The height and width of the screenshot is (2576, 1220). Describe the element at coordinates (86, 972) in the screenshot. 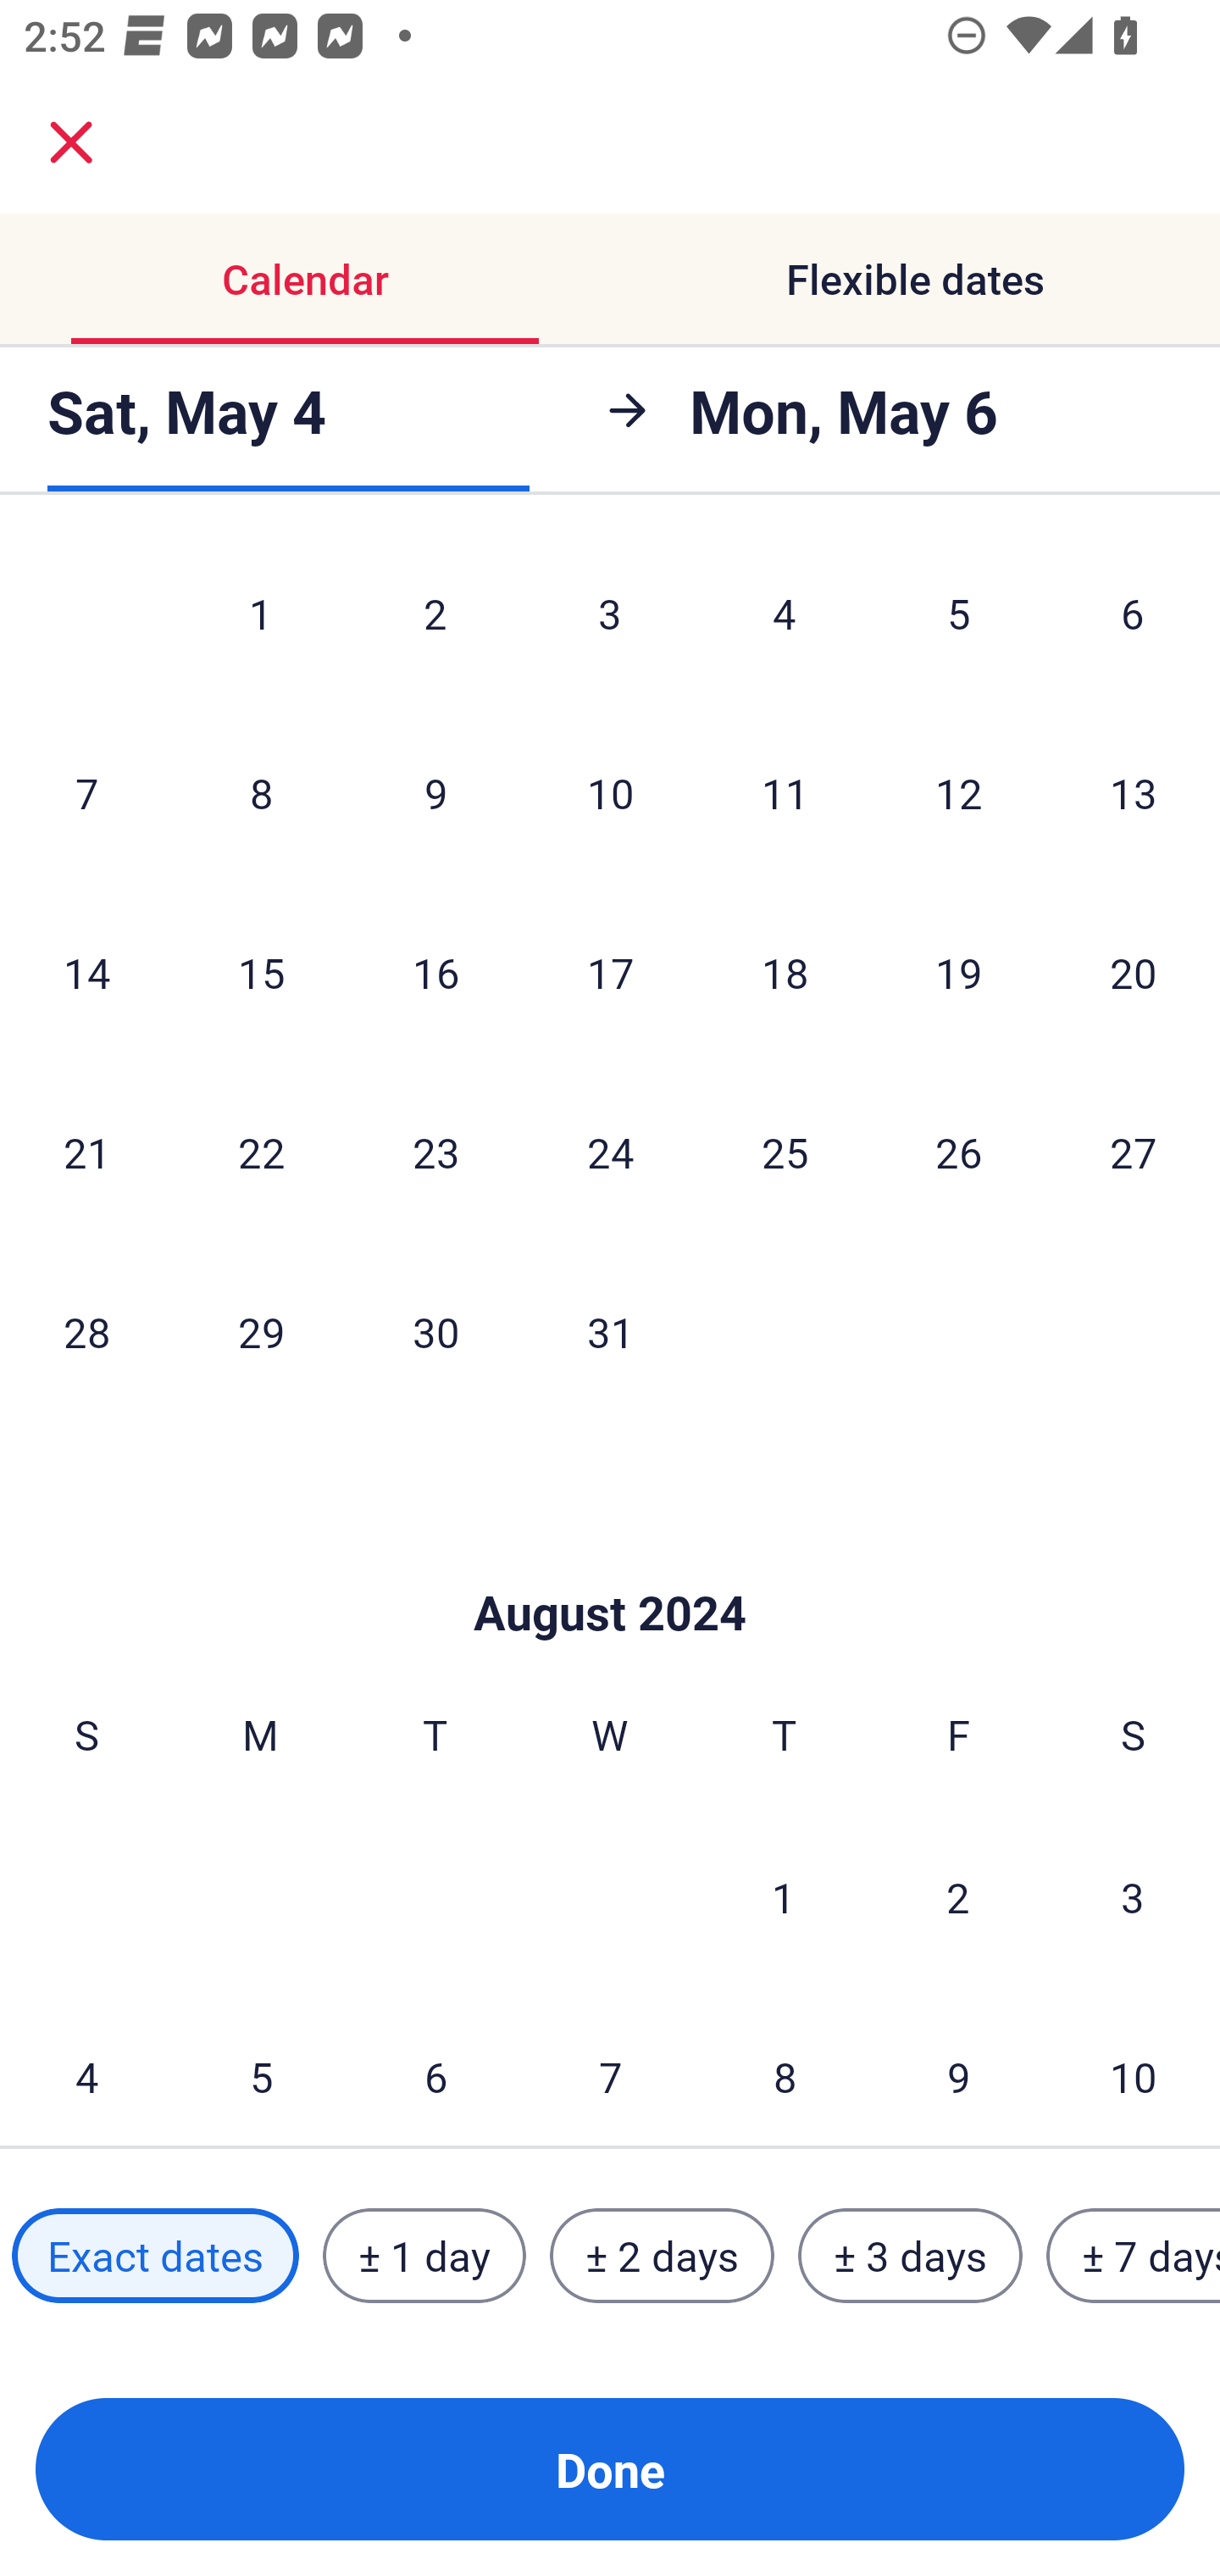

I see `14 Sunday, July 14, 2024` at that location.